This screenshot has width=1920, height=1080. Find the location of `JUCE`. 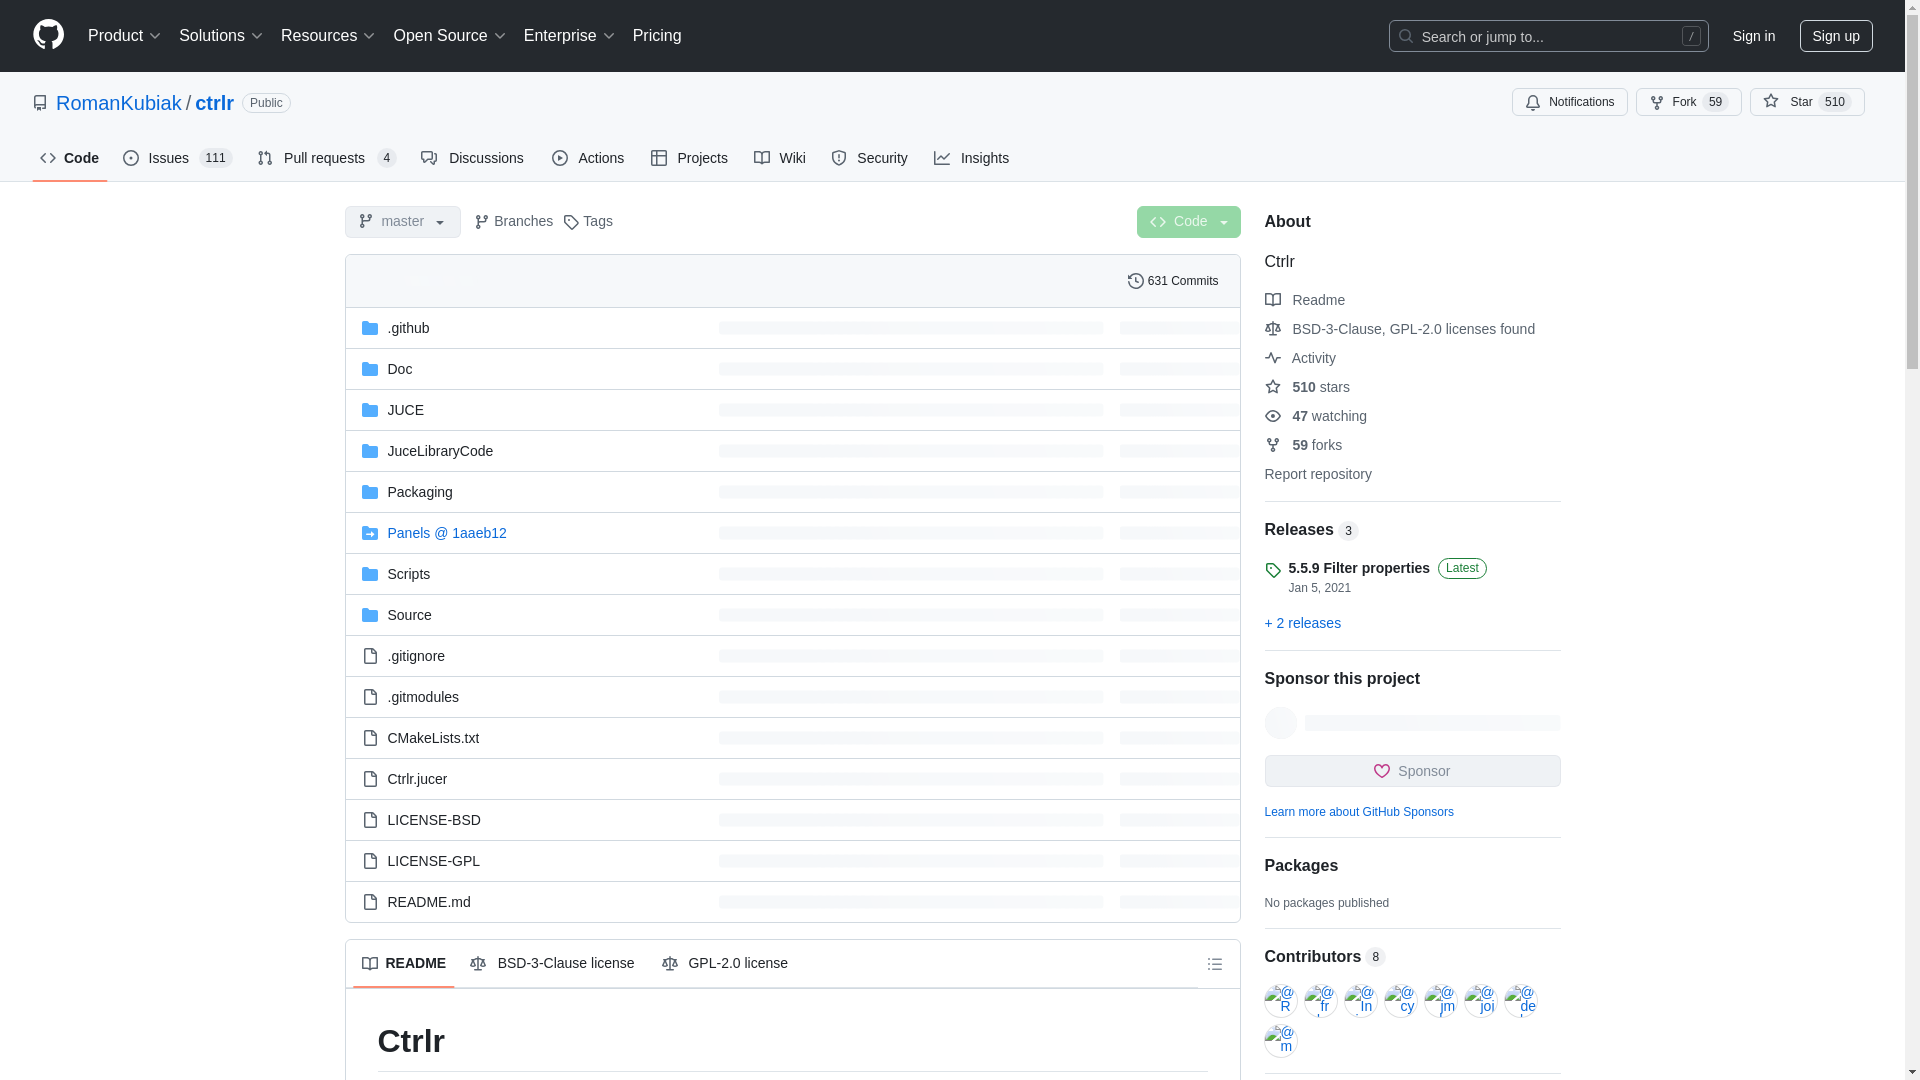

JUCE is located at coordinates (406, 409).